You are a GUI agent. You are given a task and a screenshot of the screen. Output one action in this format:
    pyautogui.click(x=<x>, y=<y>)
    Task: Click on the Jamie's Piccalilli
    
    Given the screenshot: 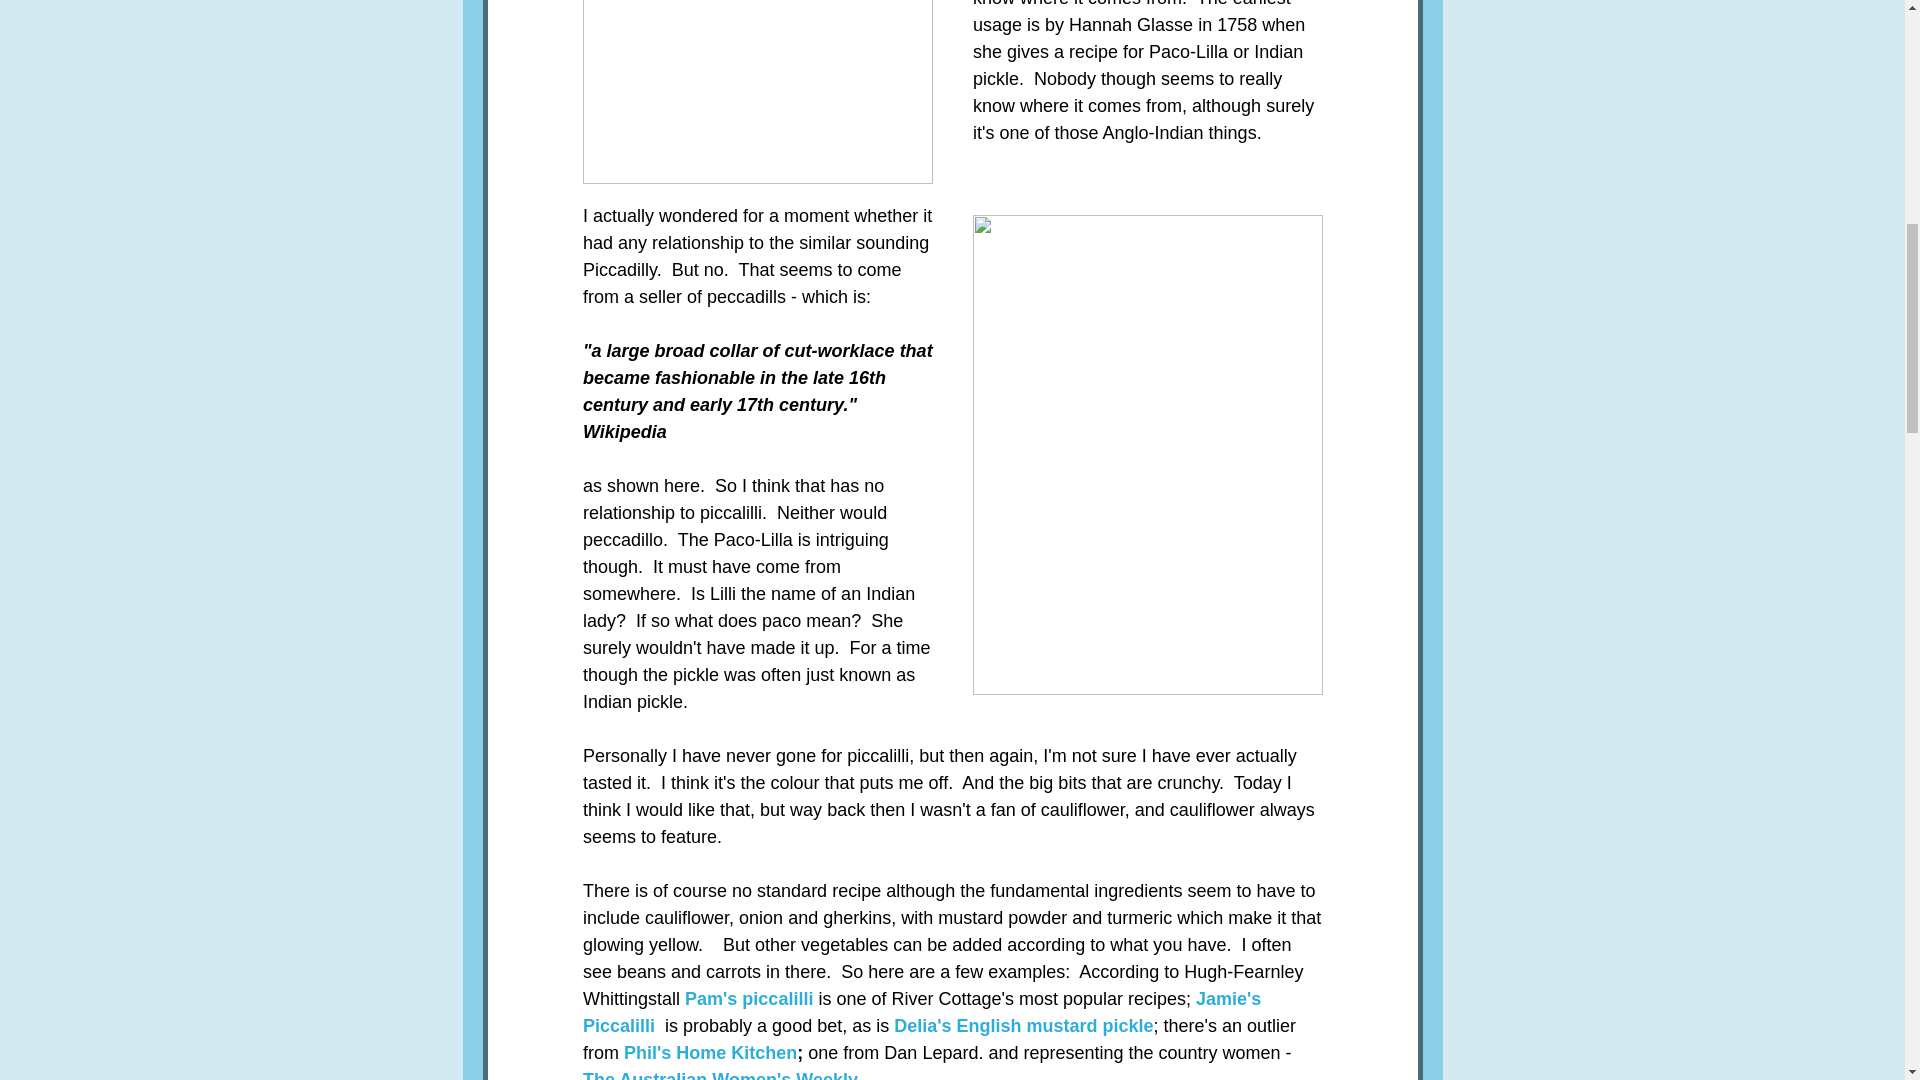 What is the action you would take?
    pyautogui.click(x=923, y=1012)
    